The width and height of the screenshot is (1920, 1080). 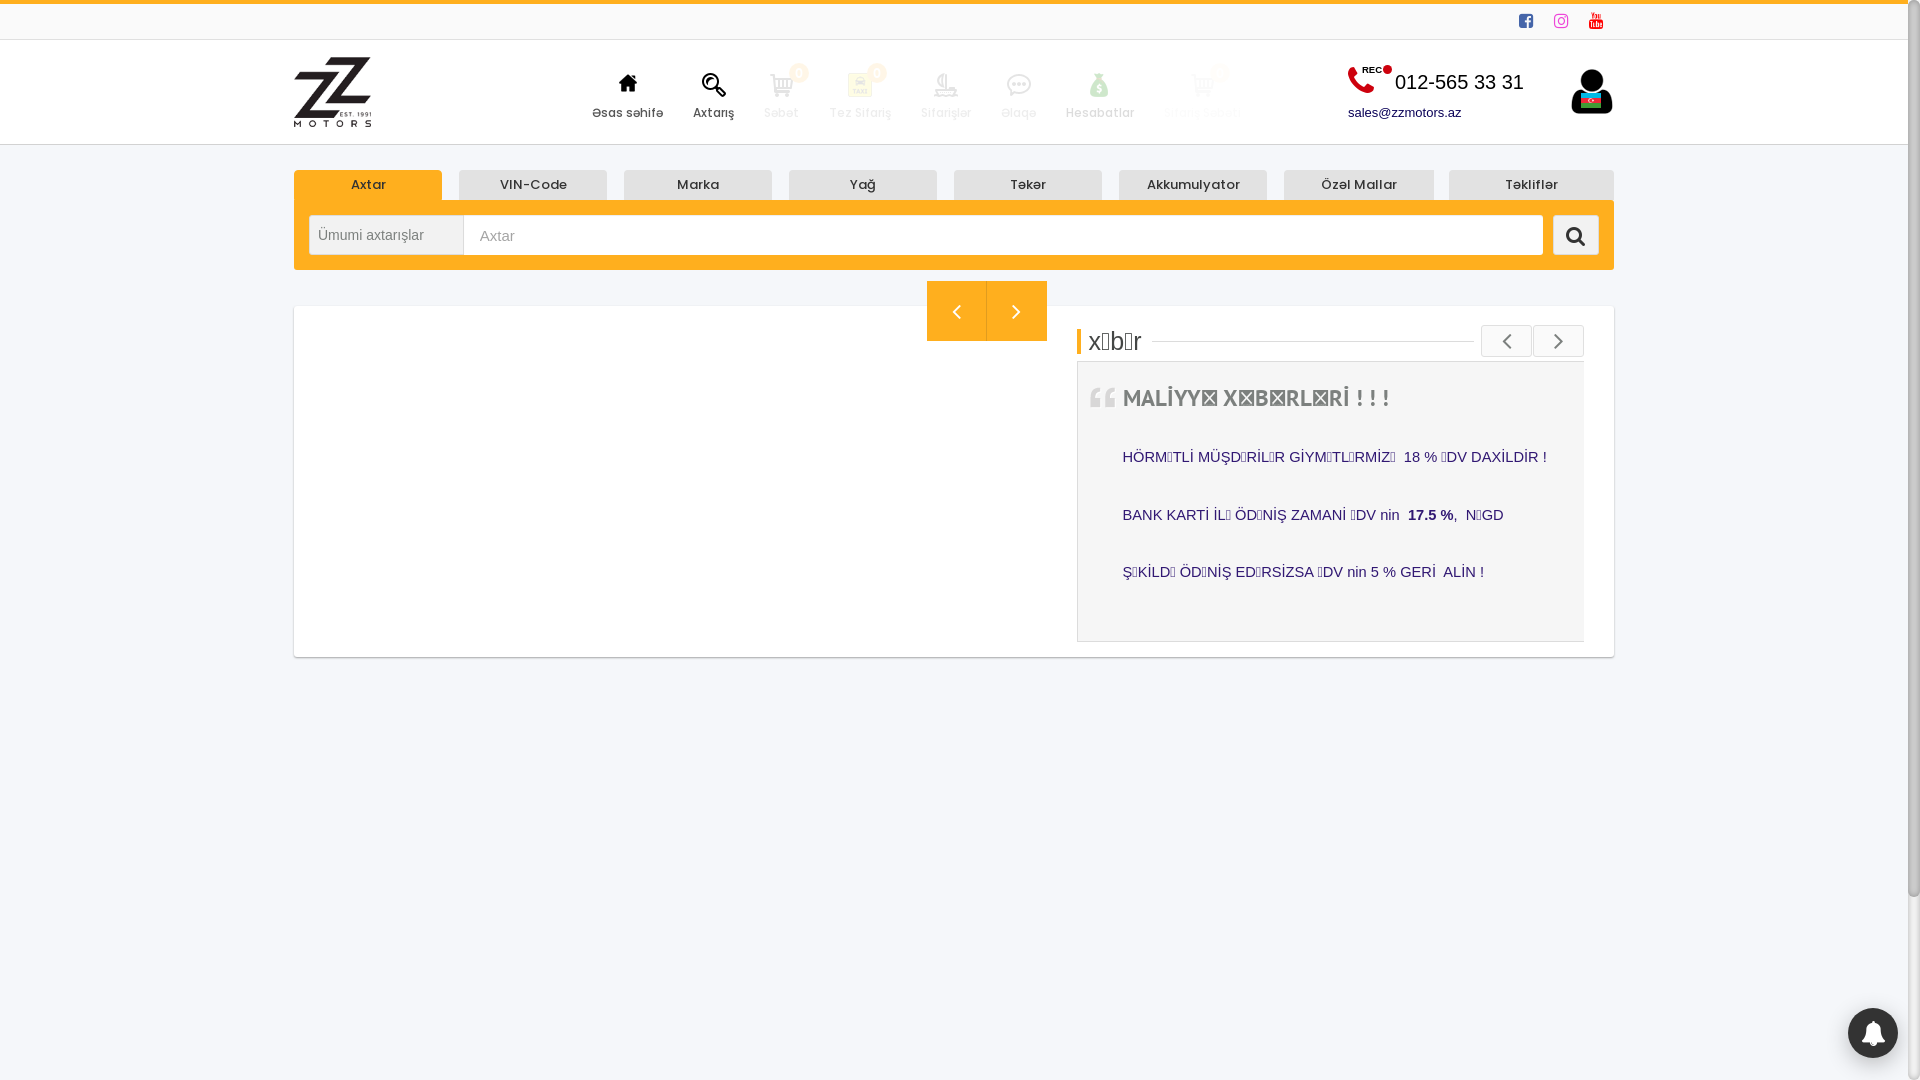 I want to click on Marka, so click(x=698, y=186).